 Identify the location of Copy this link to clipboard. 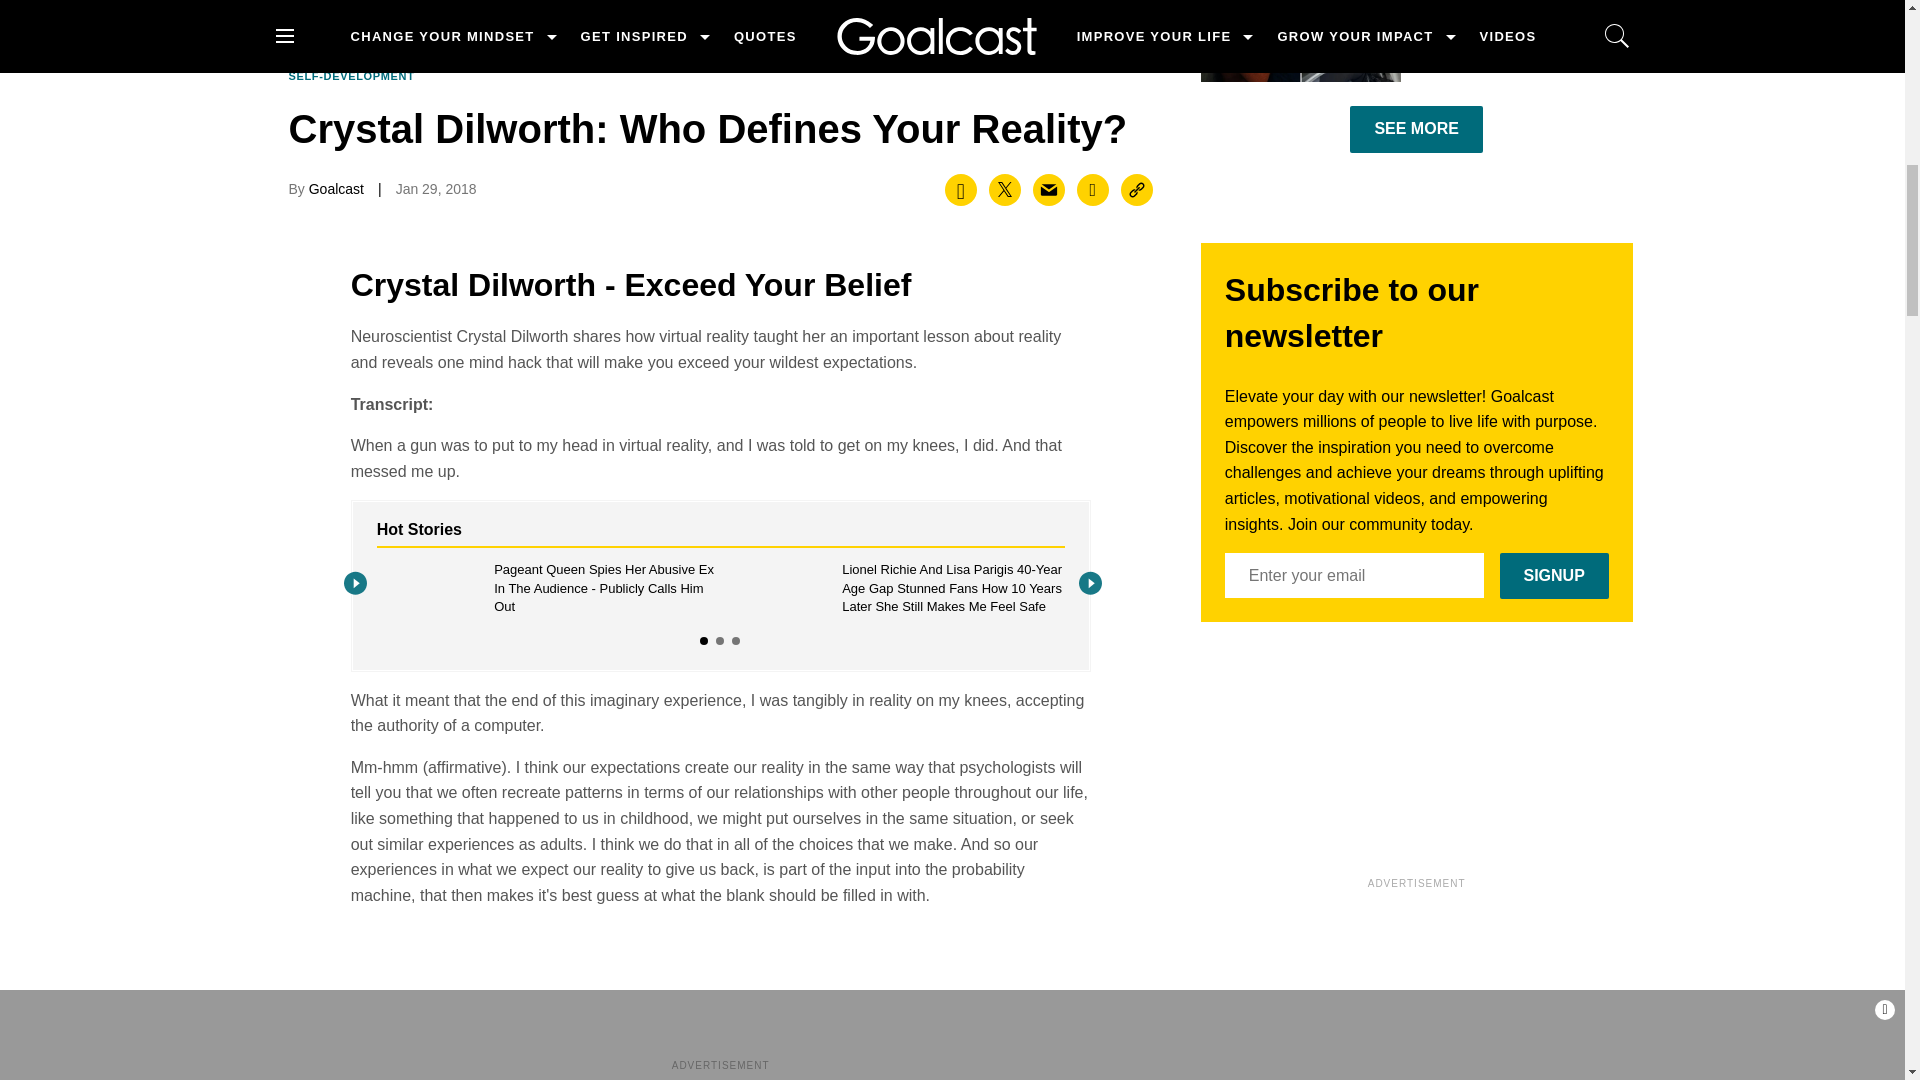
(1137, 190).